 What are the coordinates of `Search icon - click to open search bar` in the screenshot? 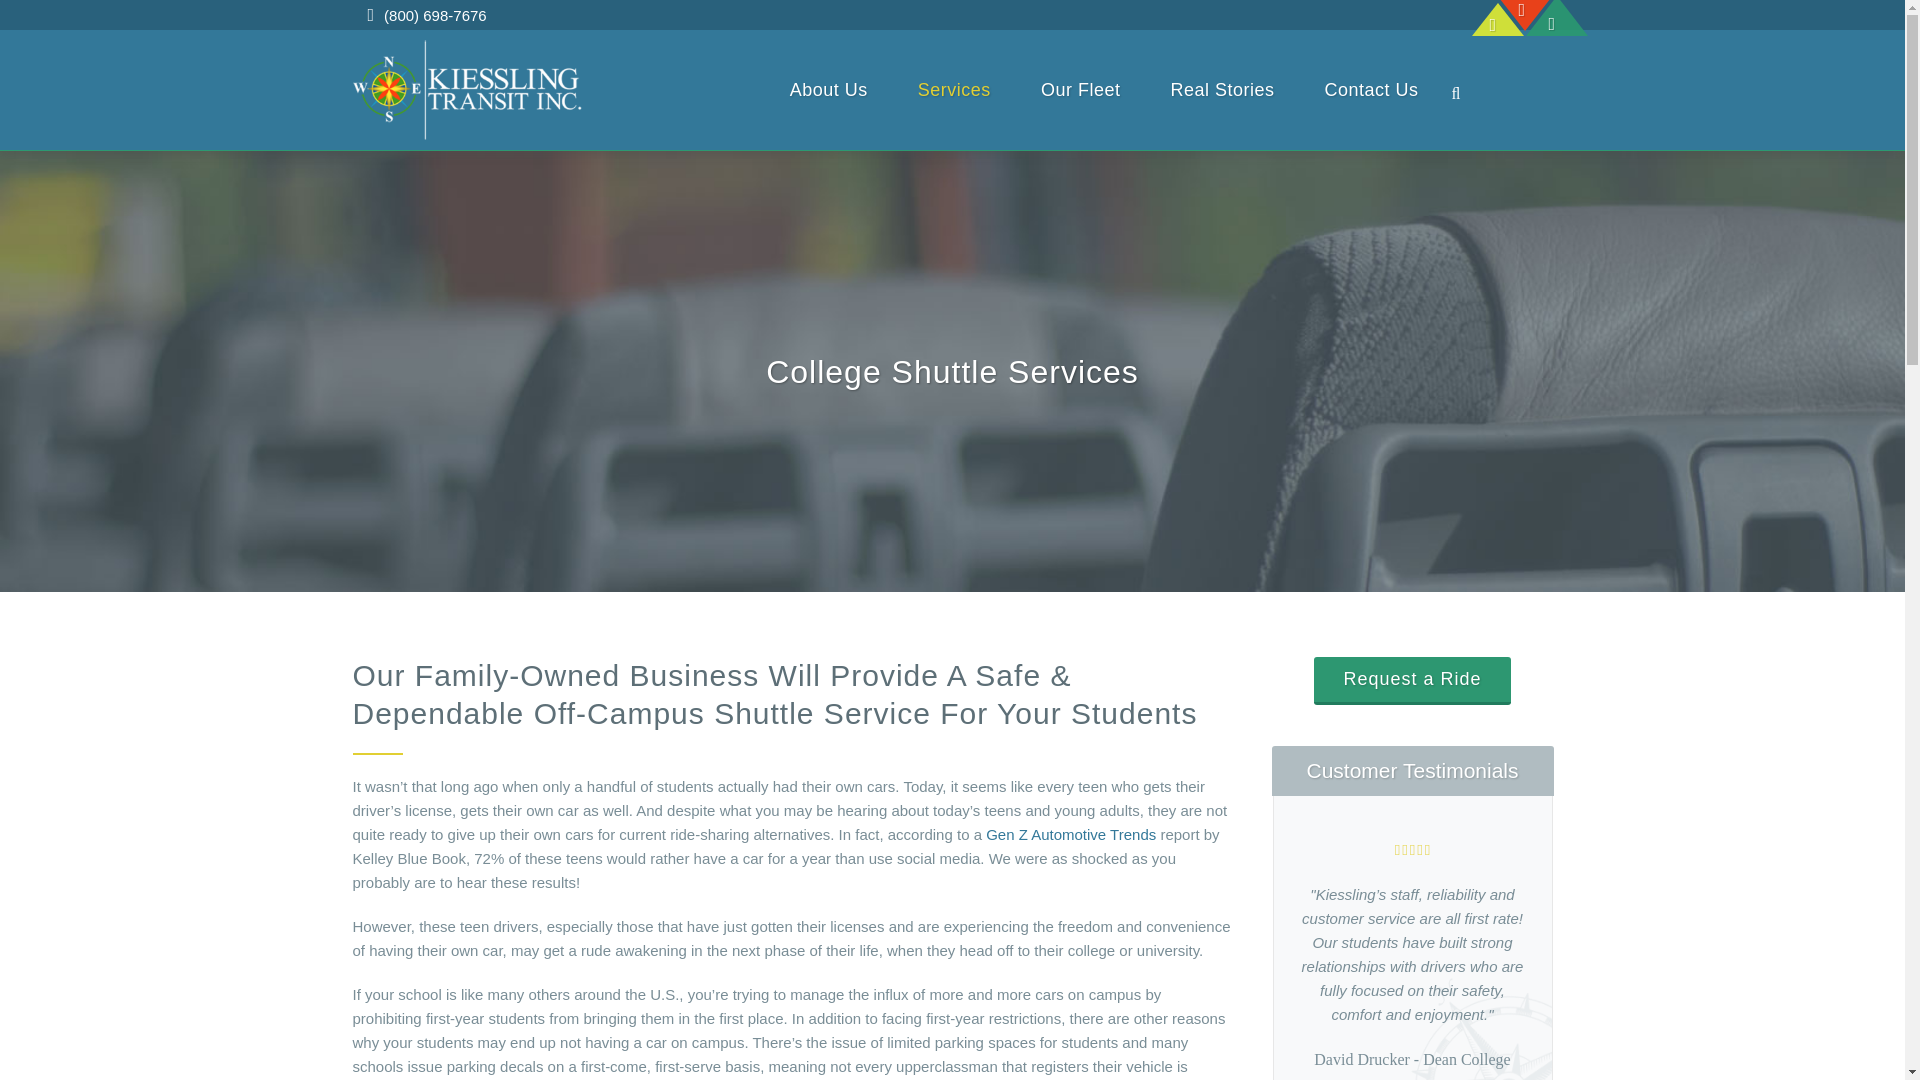 It's located at (1458, 91).